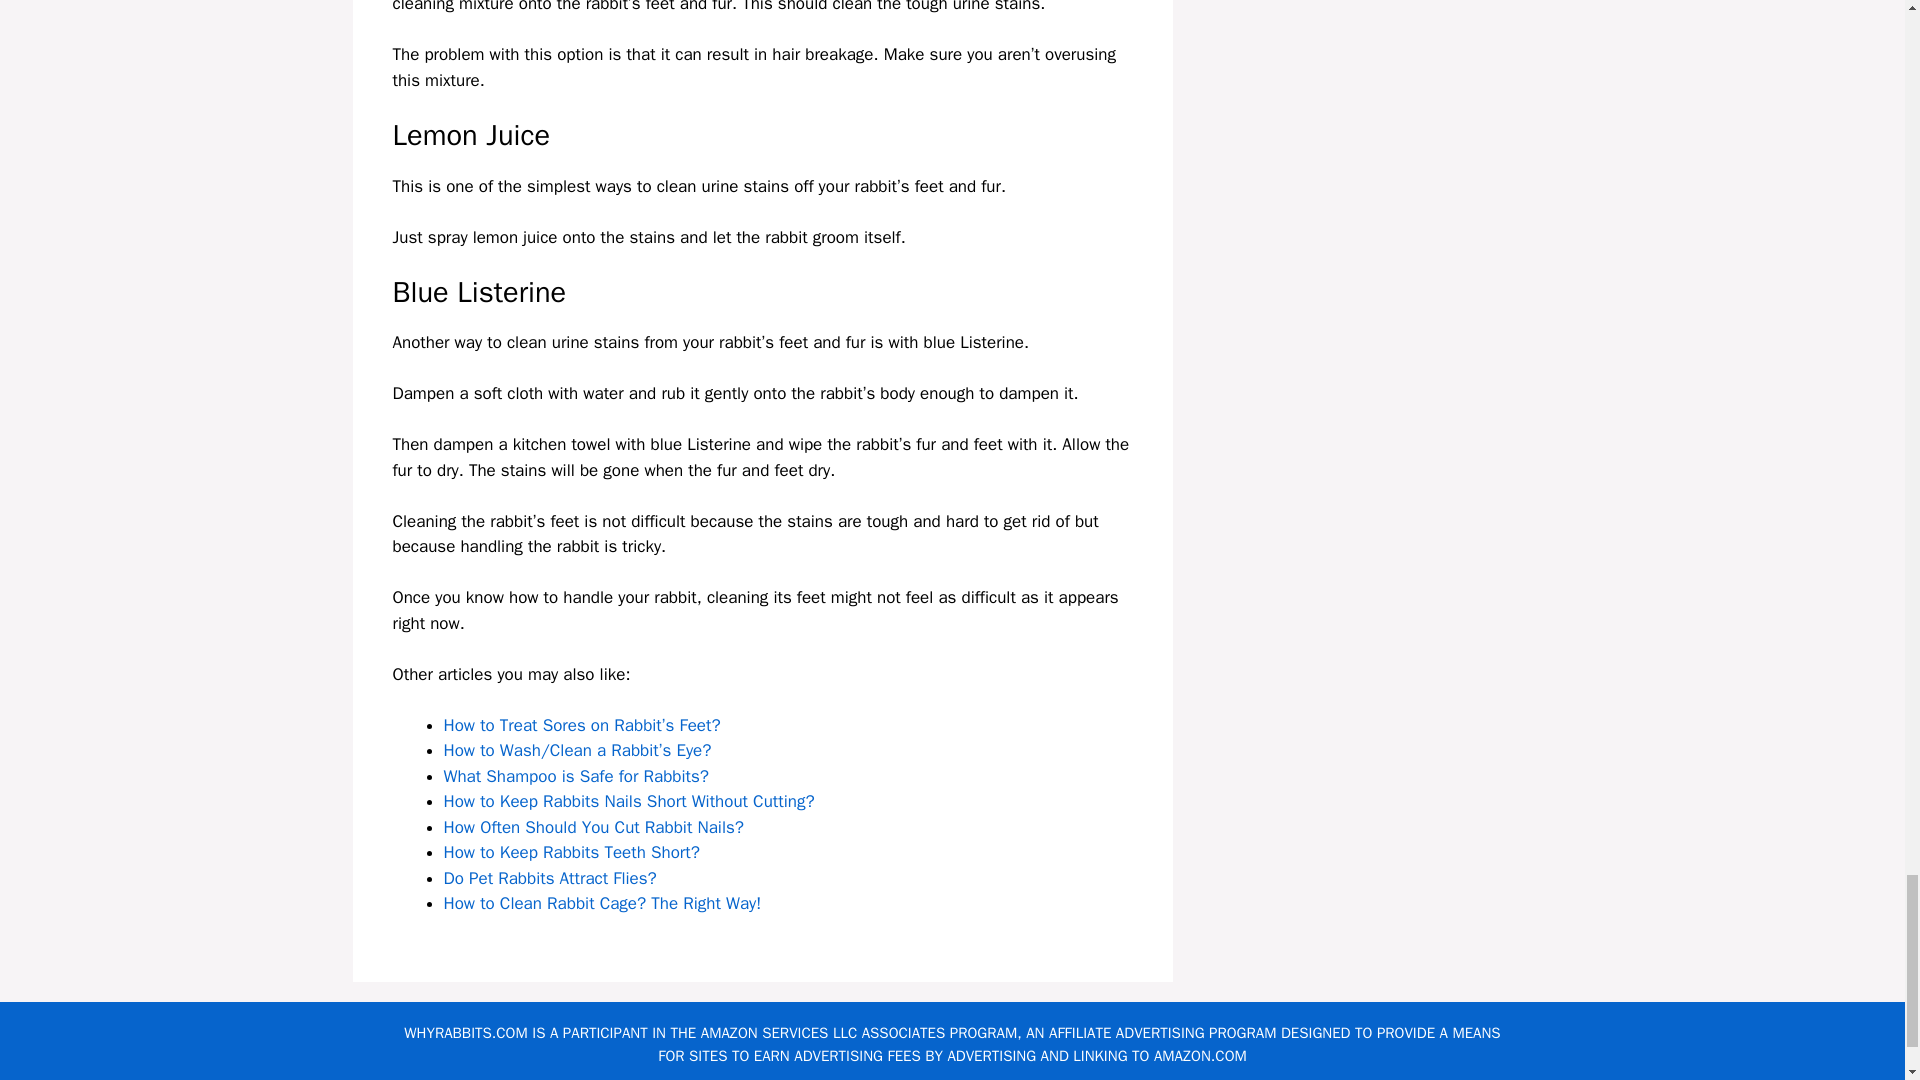  I want to click on How Often Should You Cut Rabbit Nails?, so click(594, 827).